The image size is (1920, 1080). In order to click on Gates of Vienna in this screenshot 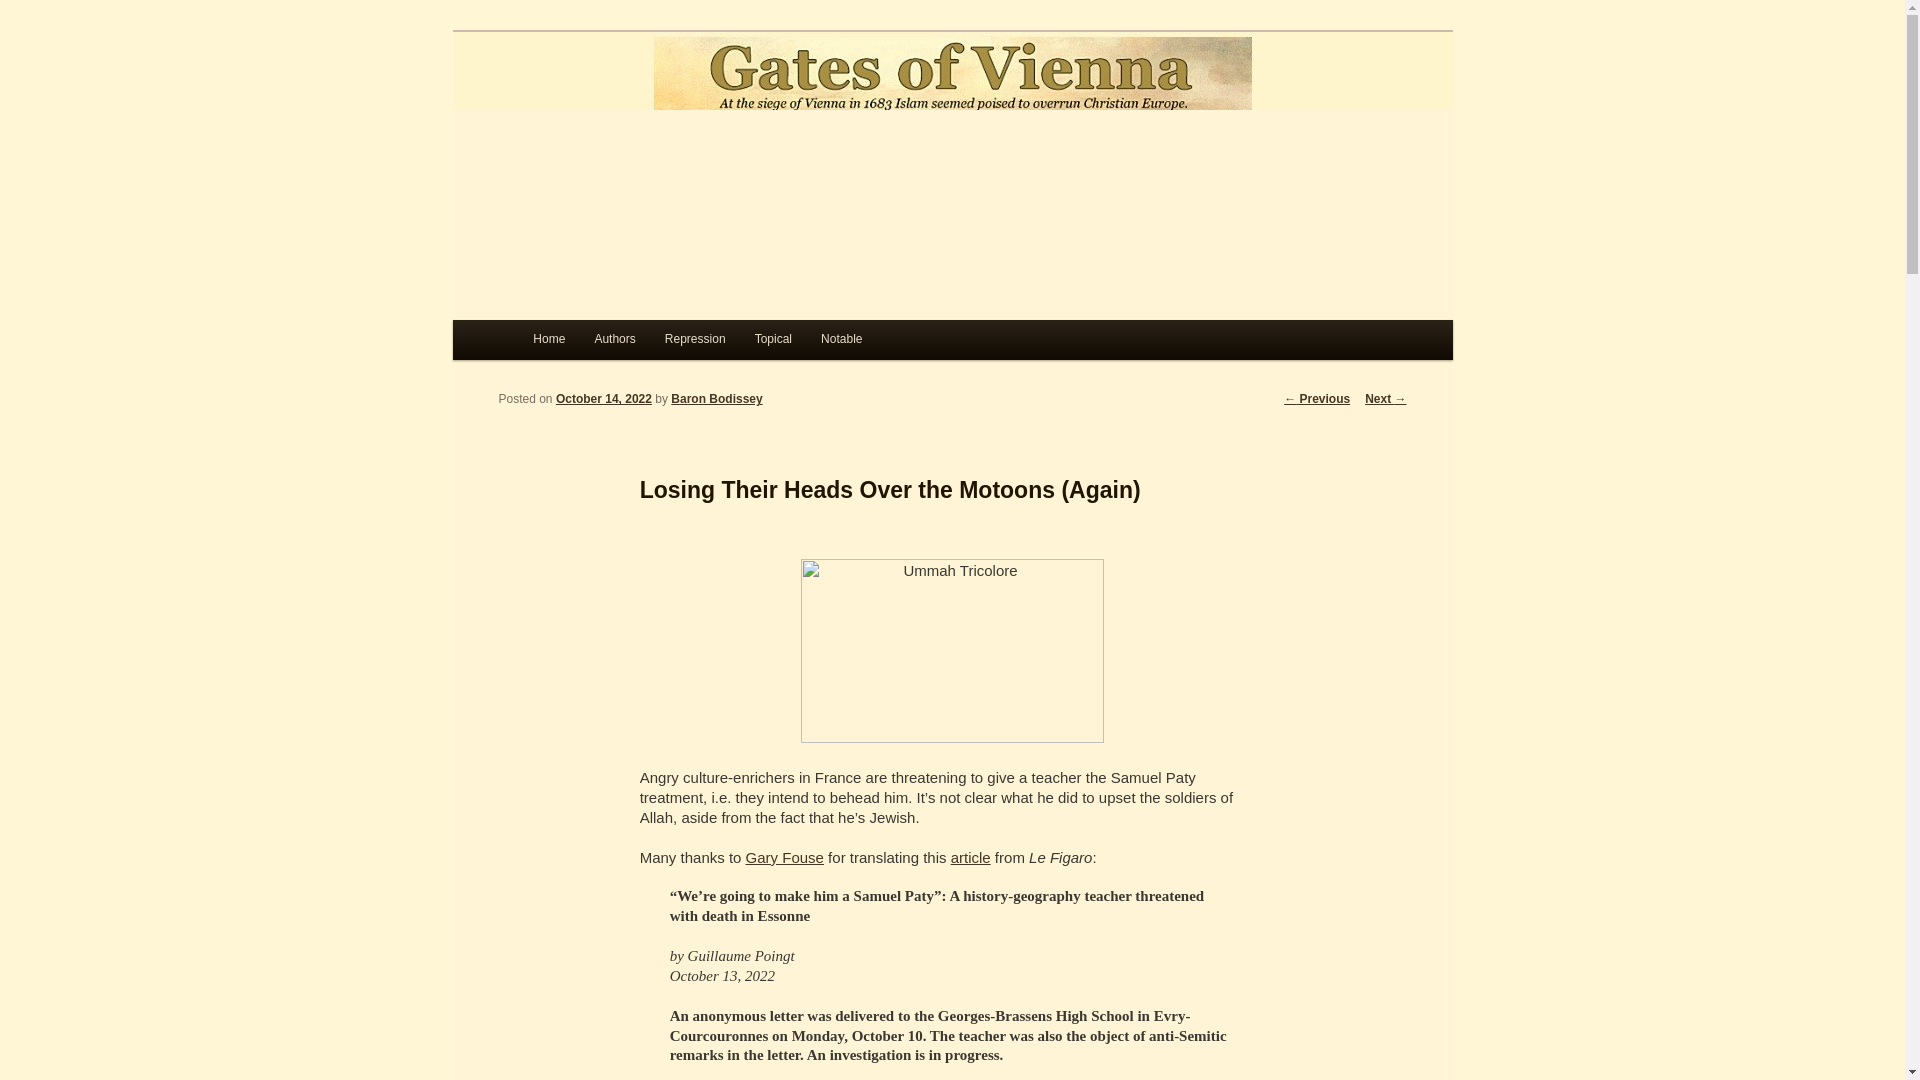, I will do `click(641, 104)`.